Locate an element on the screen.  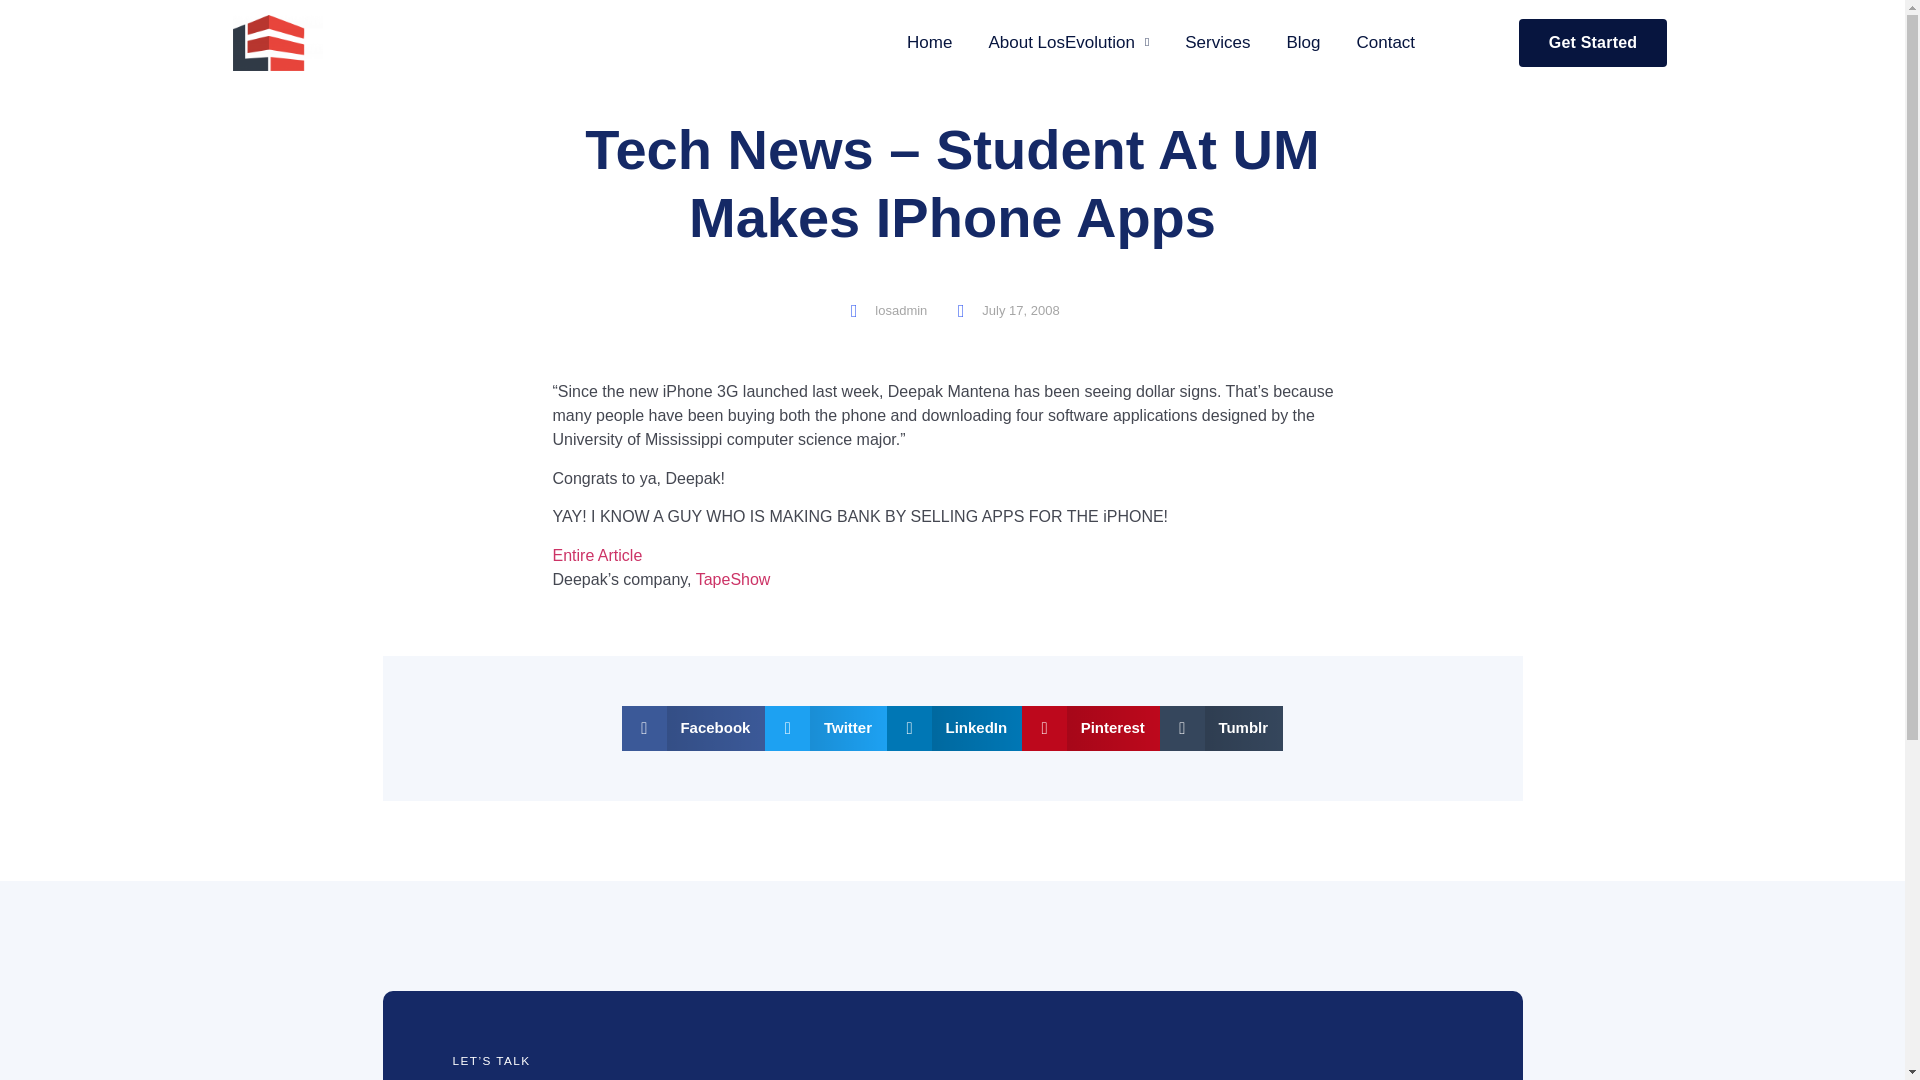
Services is located at coordinates (1217, 42).